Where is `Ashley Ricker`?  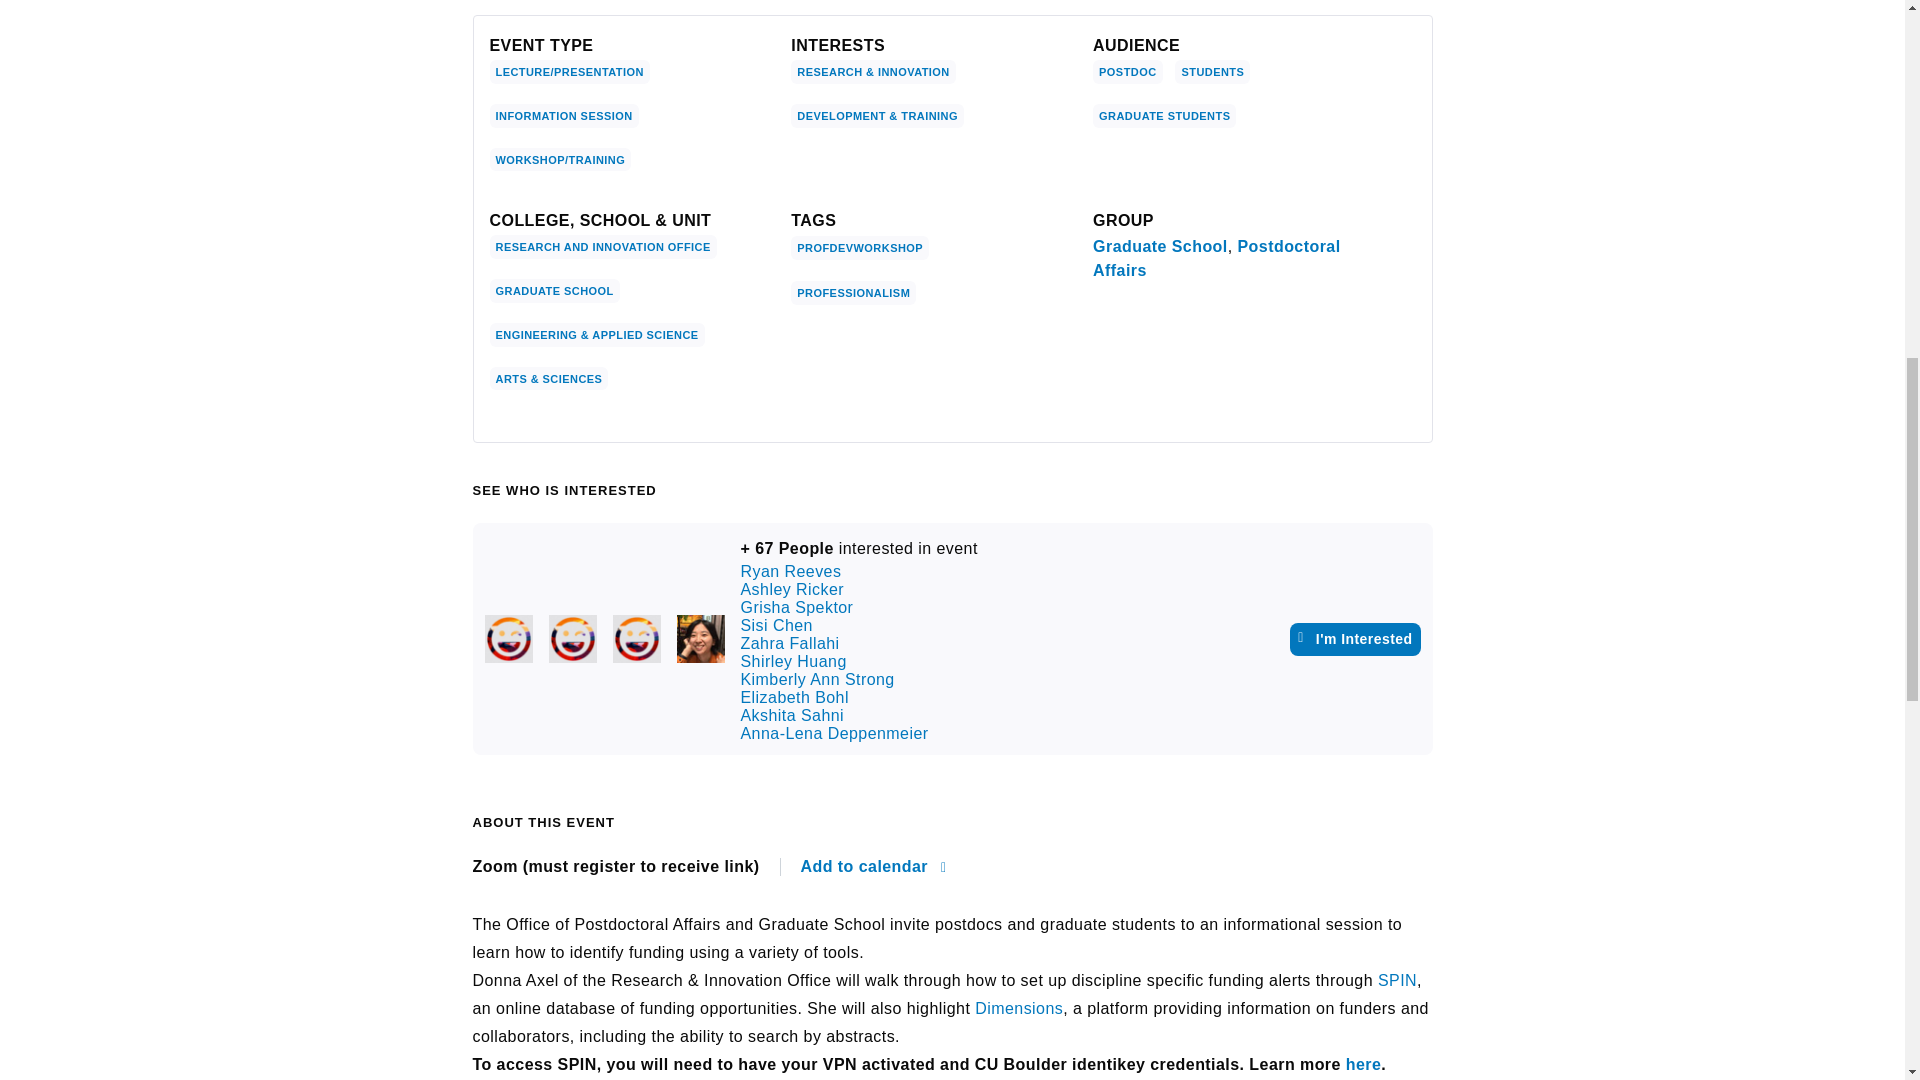 Ashley Ricker is located at coordinates (571, 638).